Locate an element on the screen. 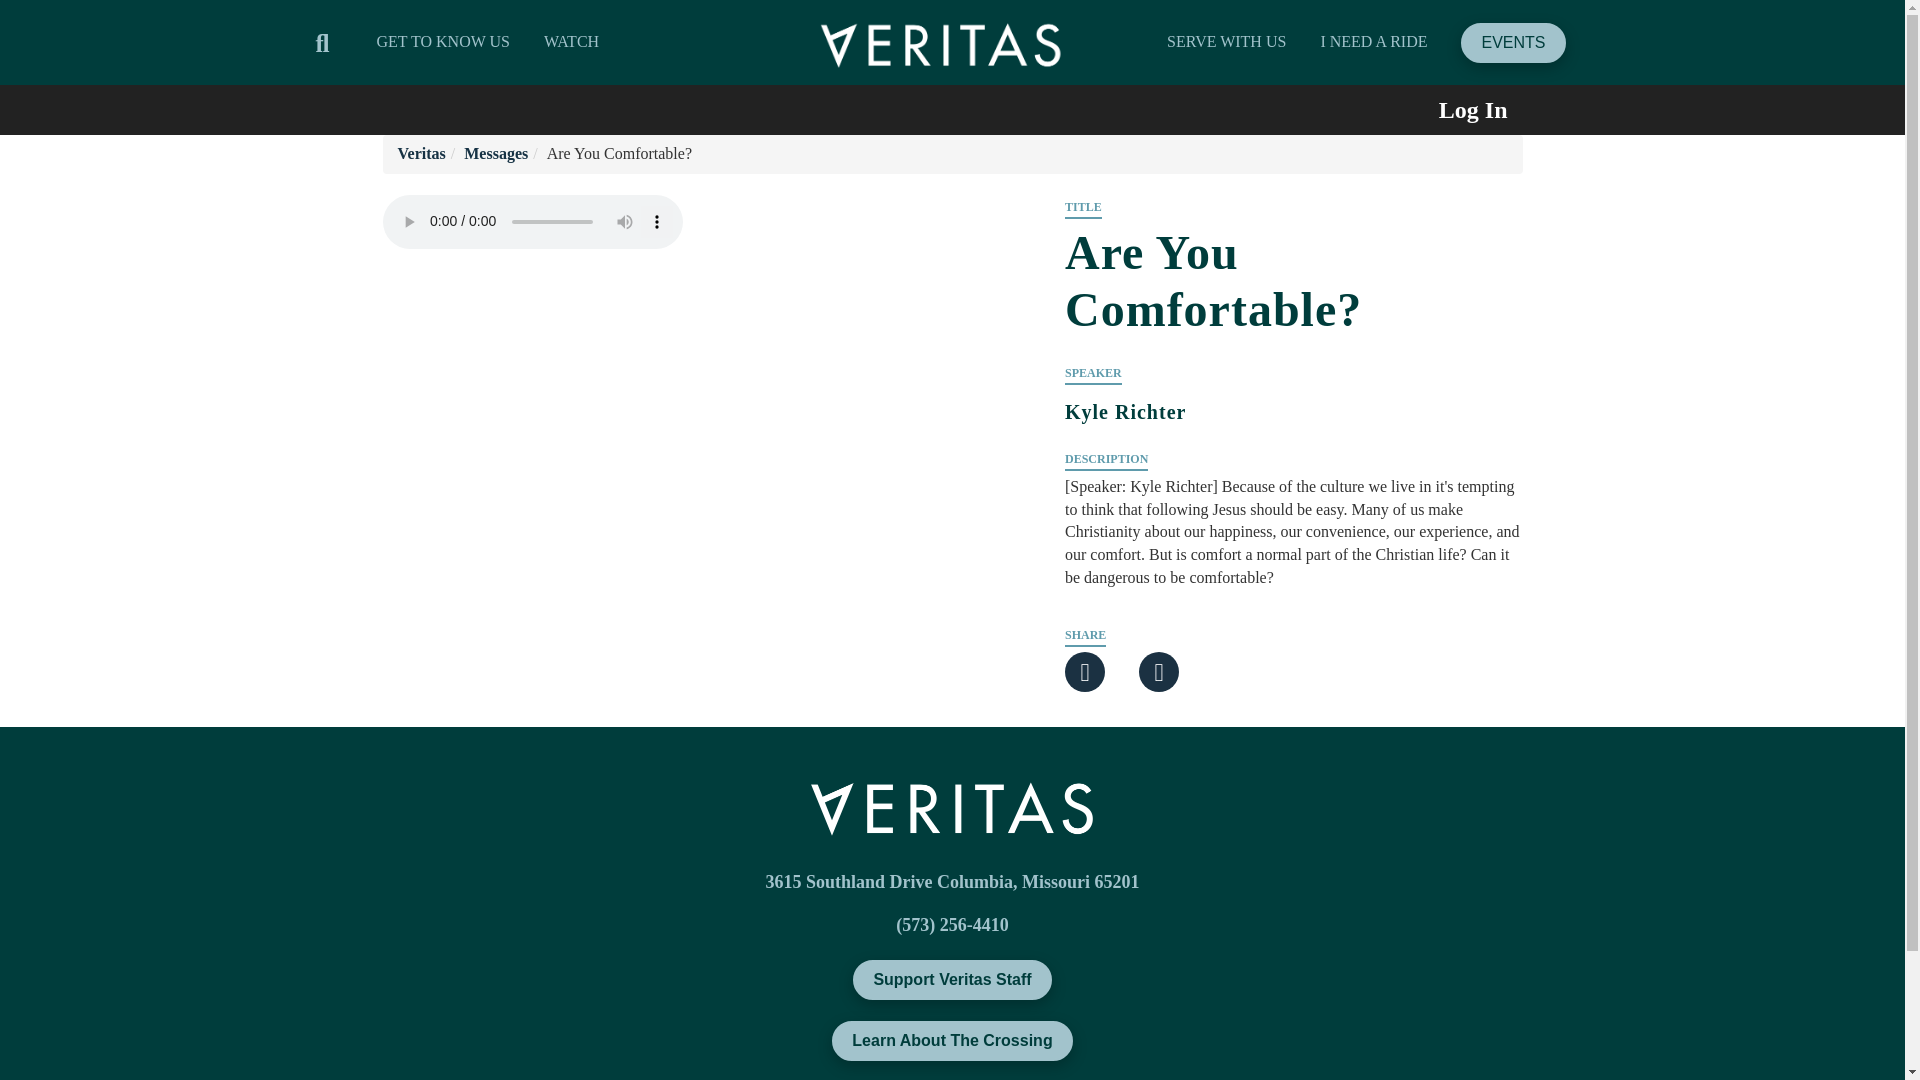  Veritas is located at coordinates (421, 153).